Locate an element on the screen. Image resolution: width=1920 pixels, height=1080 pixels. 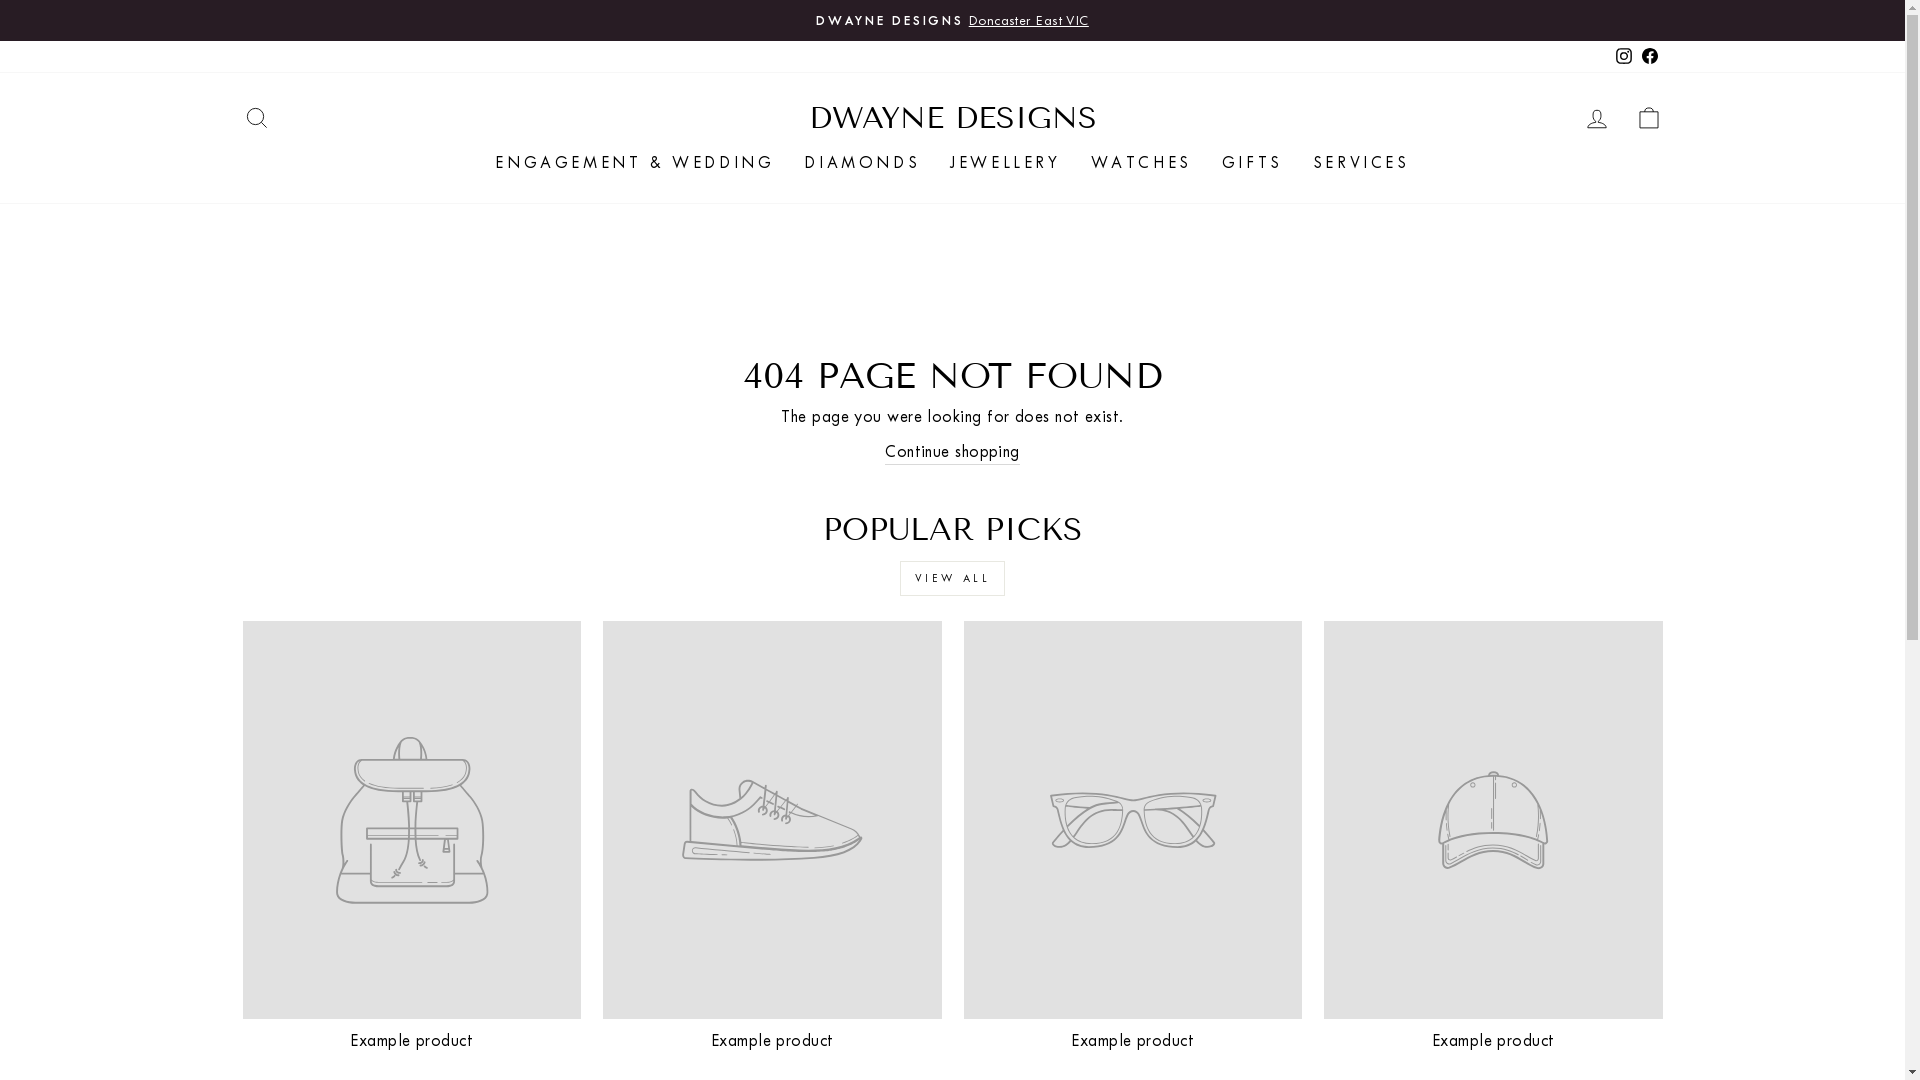
Instagram is located at coordinates (1623, 56).